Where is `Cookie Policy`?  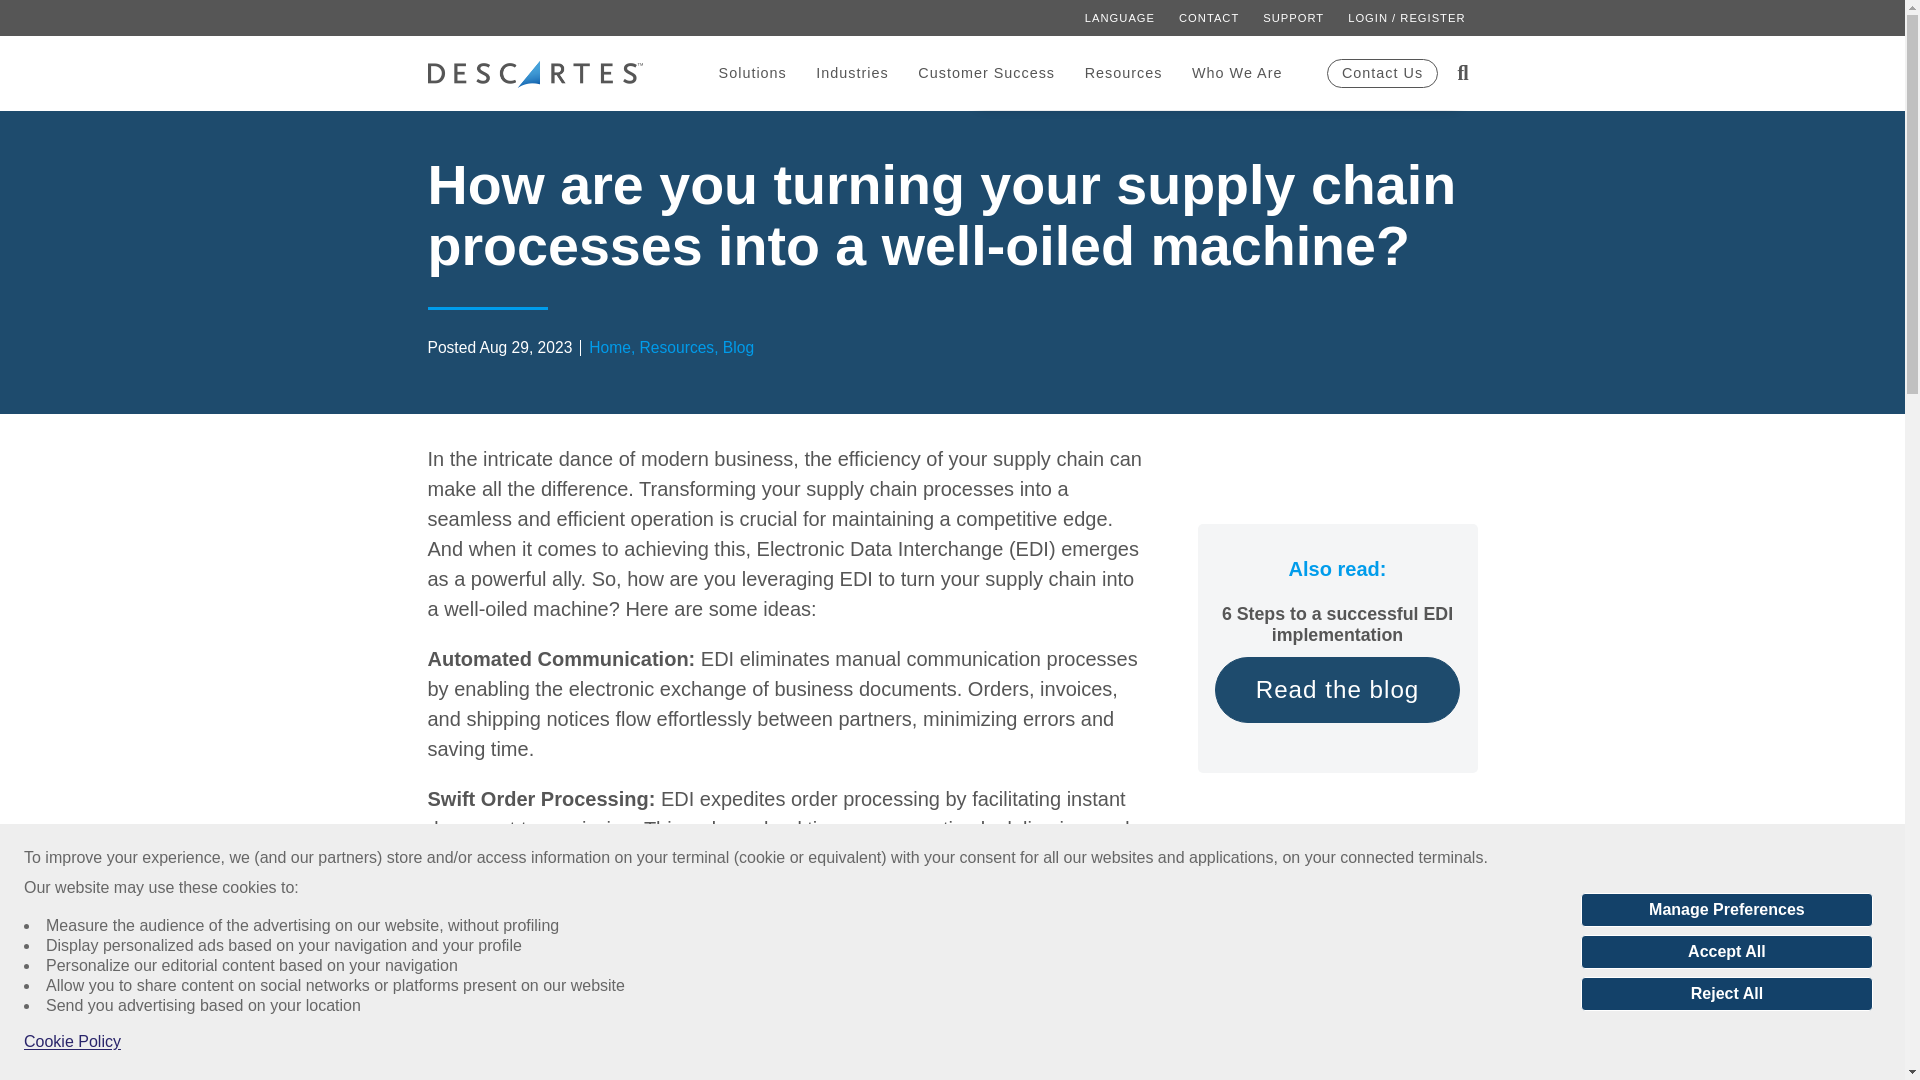
Cookie Policy is located at coordinates (72, 1042).